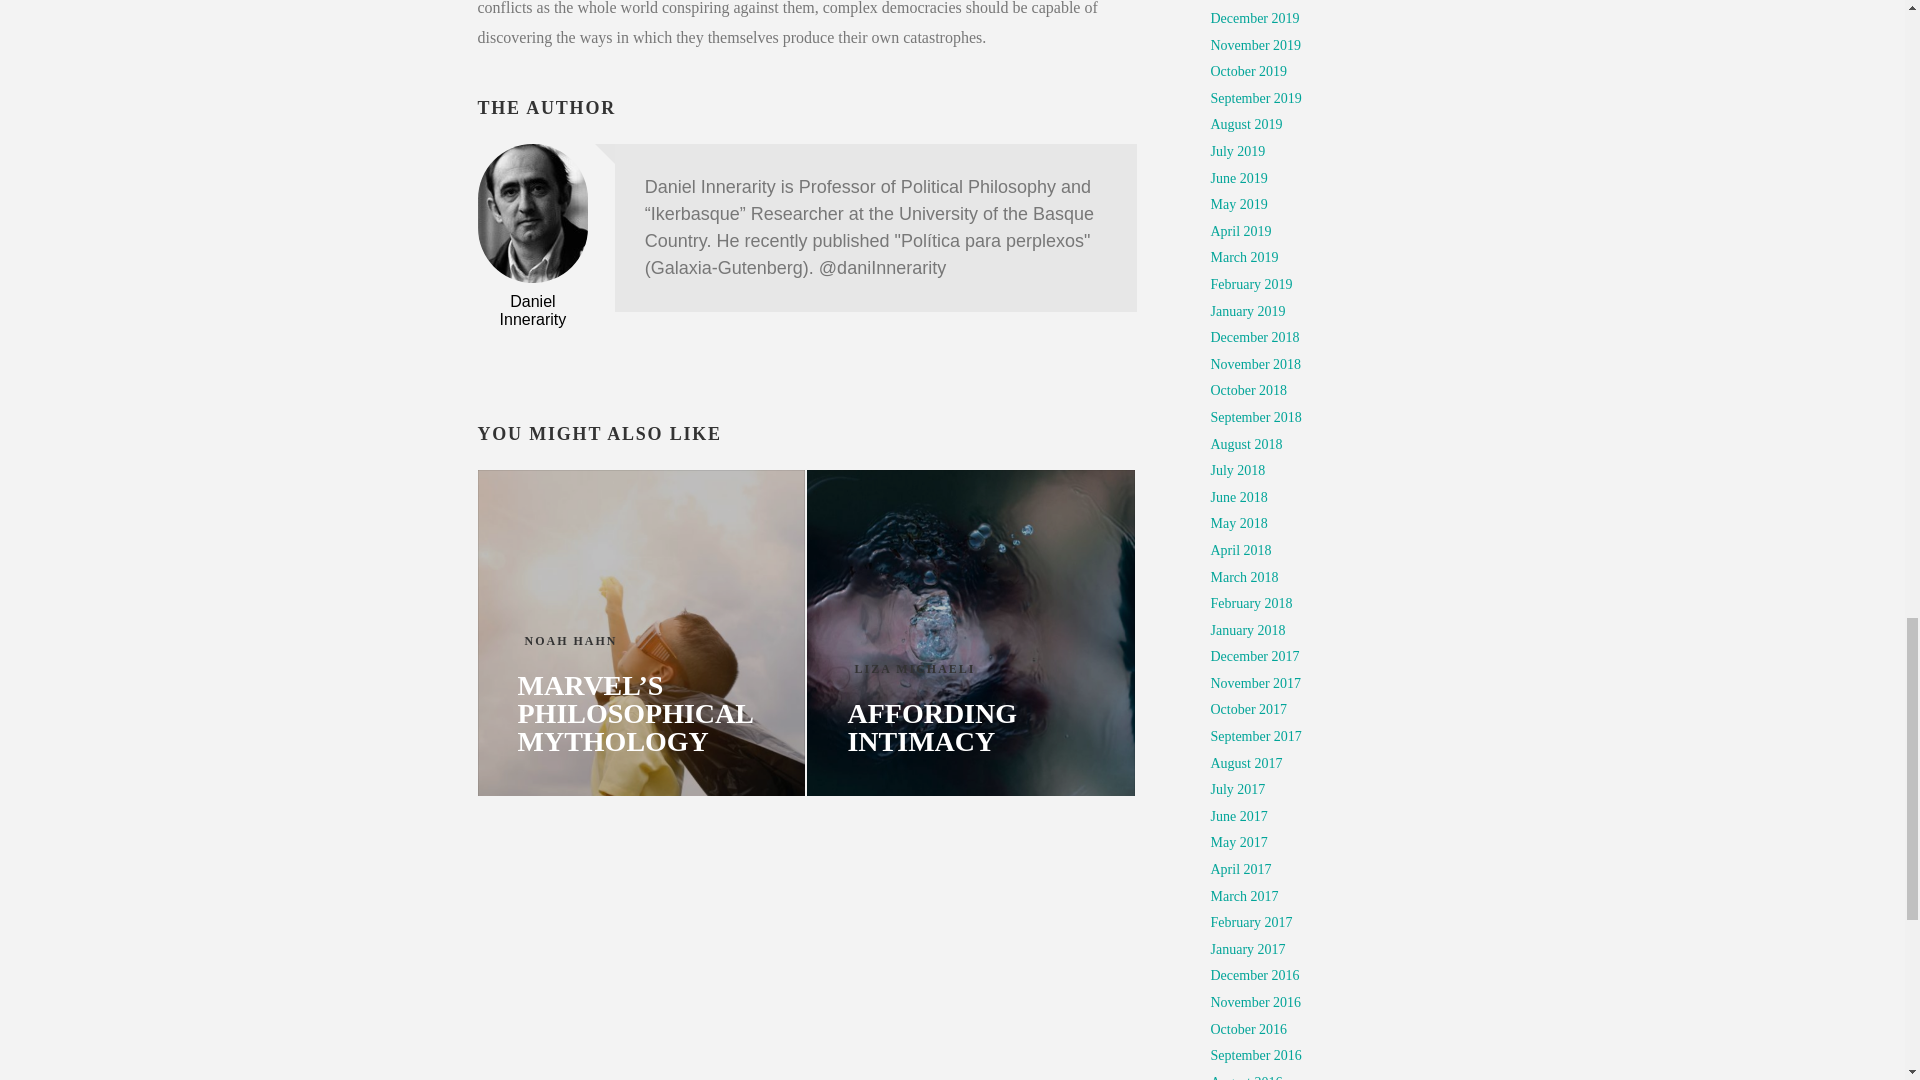  What do you see at coordinates (532, 310) in the screenshot?
I see `Daniel Innerarity` at bounding box center [532, 310].